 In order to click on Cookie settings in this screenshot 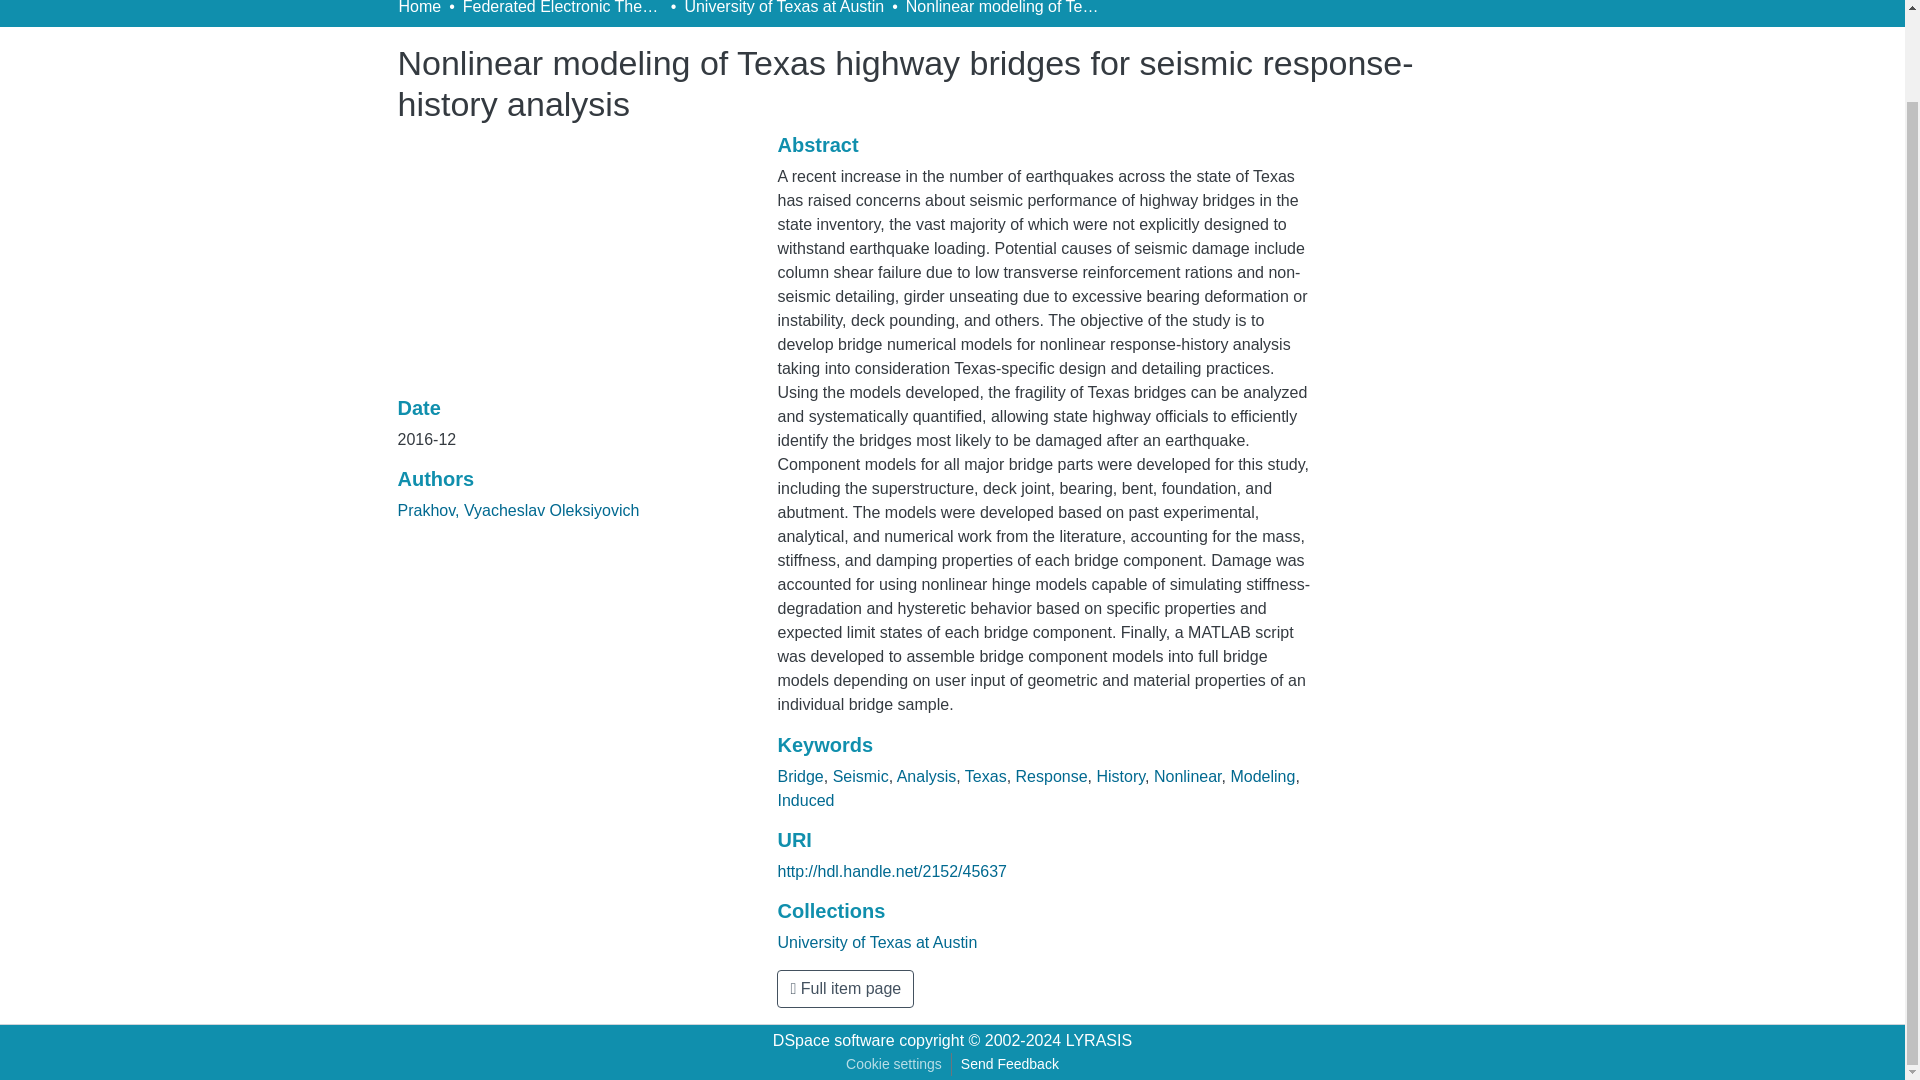, I will do `click(894, 1064)`.